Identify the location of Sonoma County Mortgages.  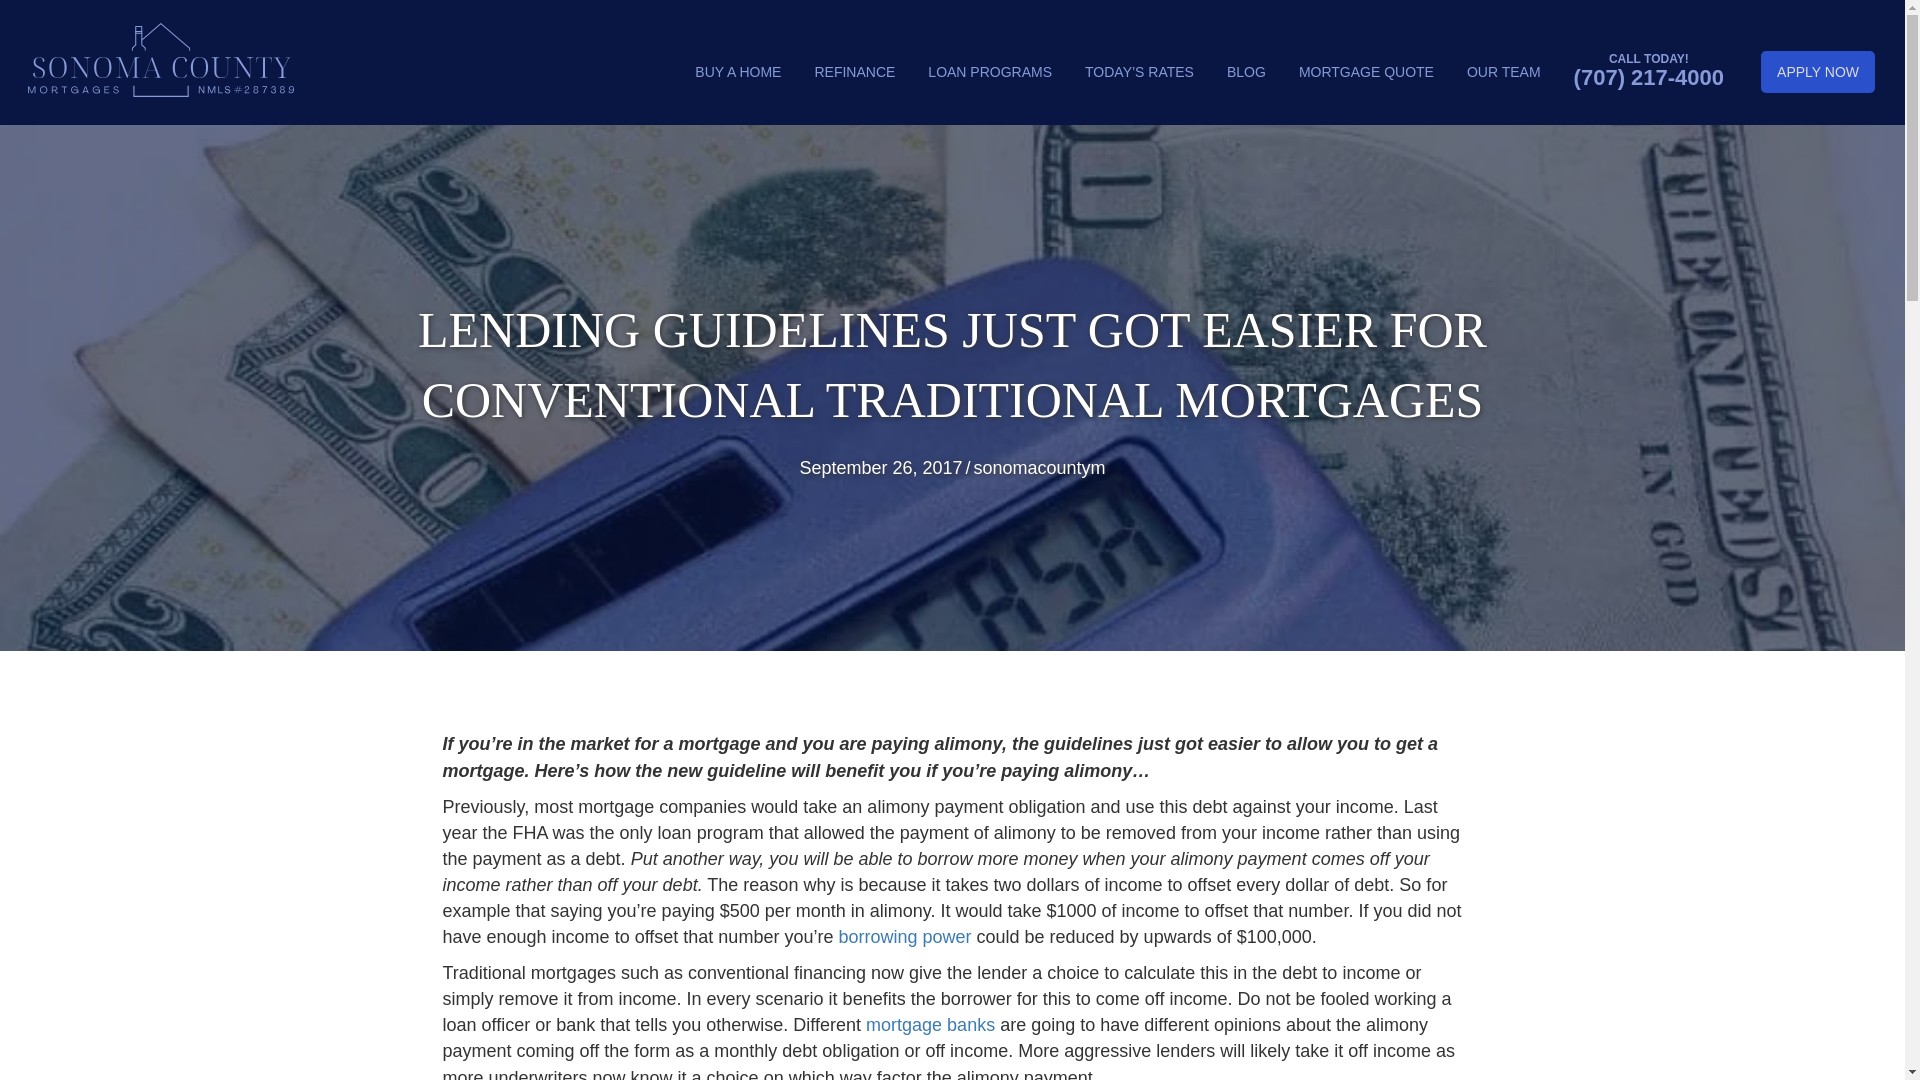
(160, 60).